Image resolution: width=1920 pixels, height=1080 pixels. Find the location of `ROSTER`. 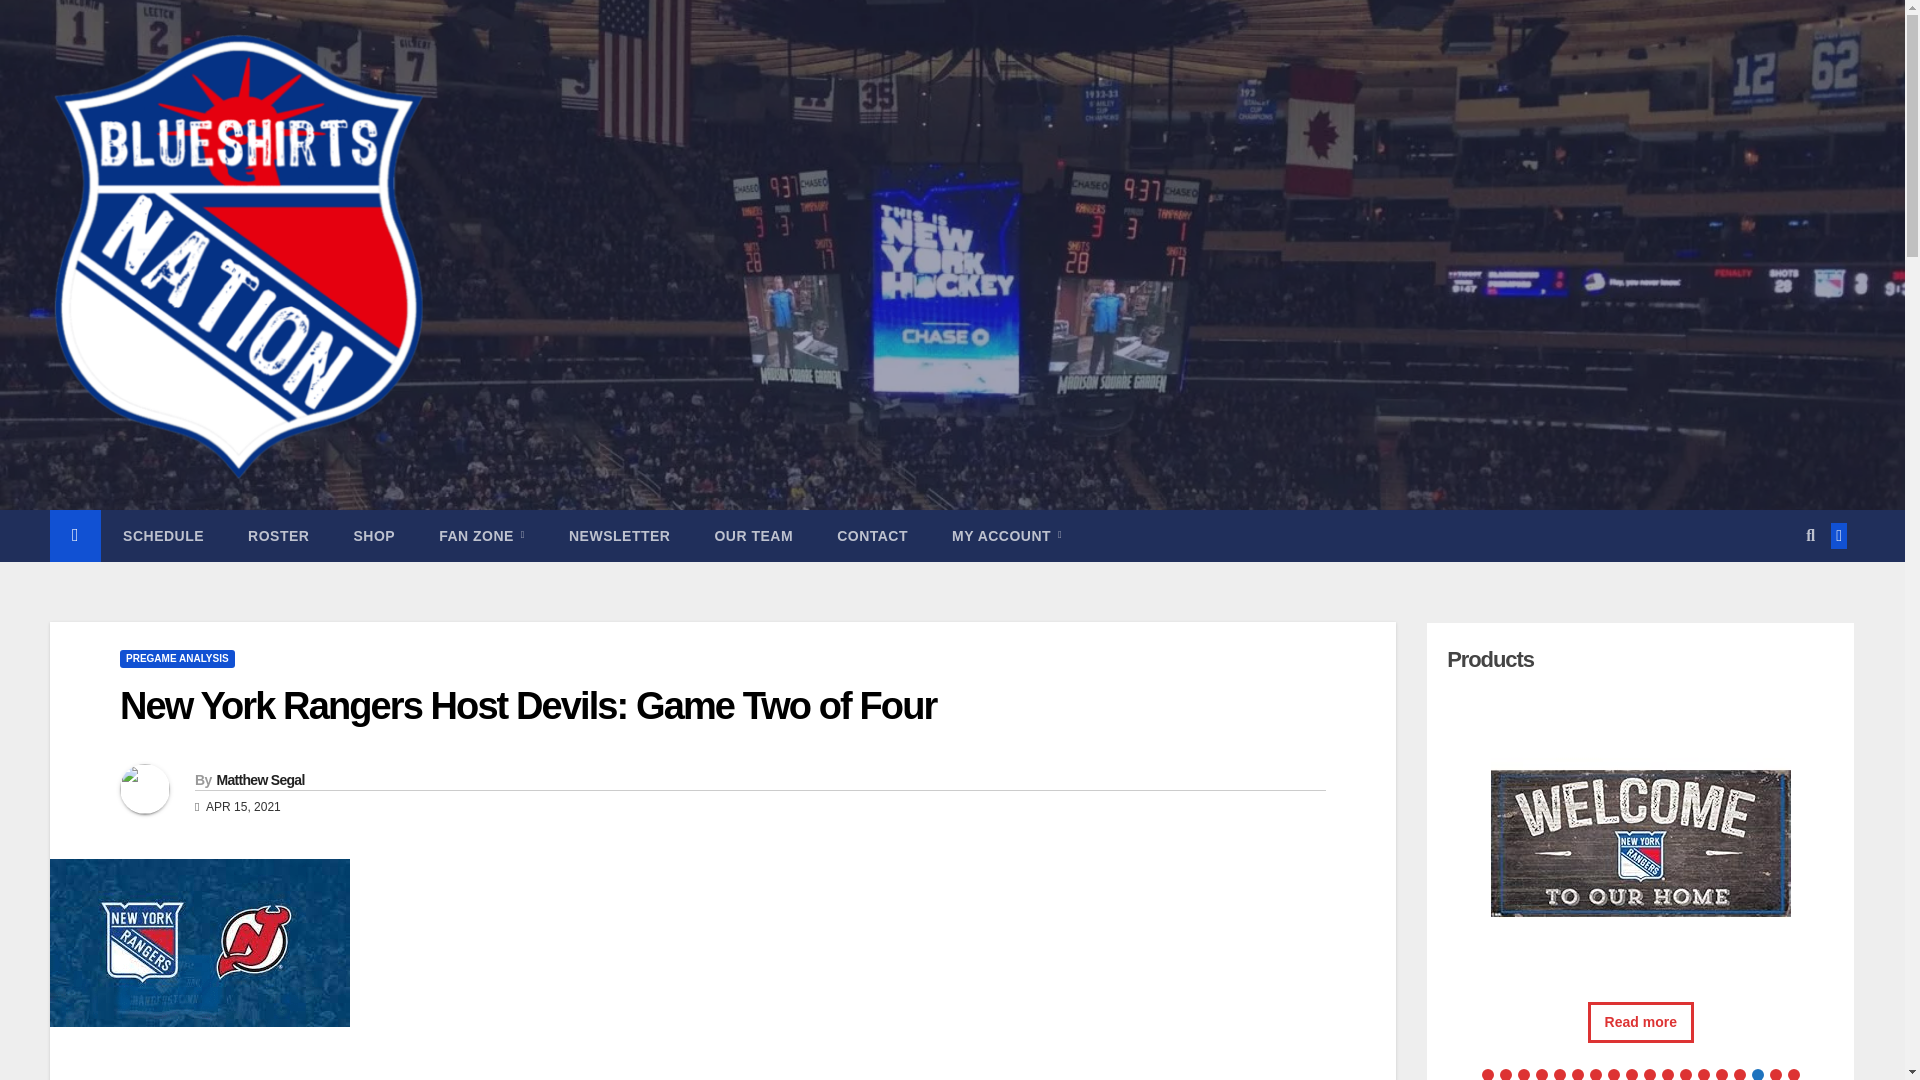

ROSTER is located at coordinates (278, 535).